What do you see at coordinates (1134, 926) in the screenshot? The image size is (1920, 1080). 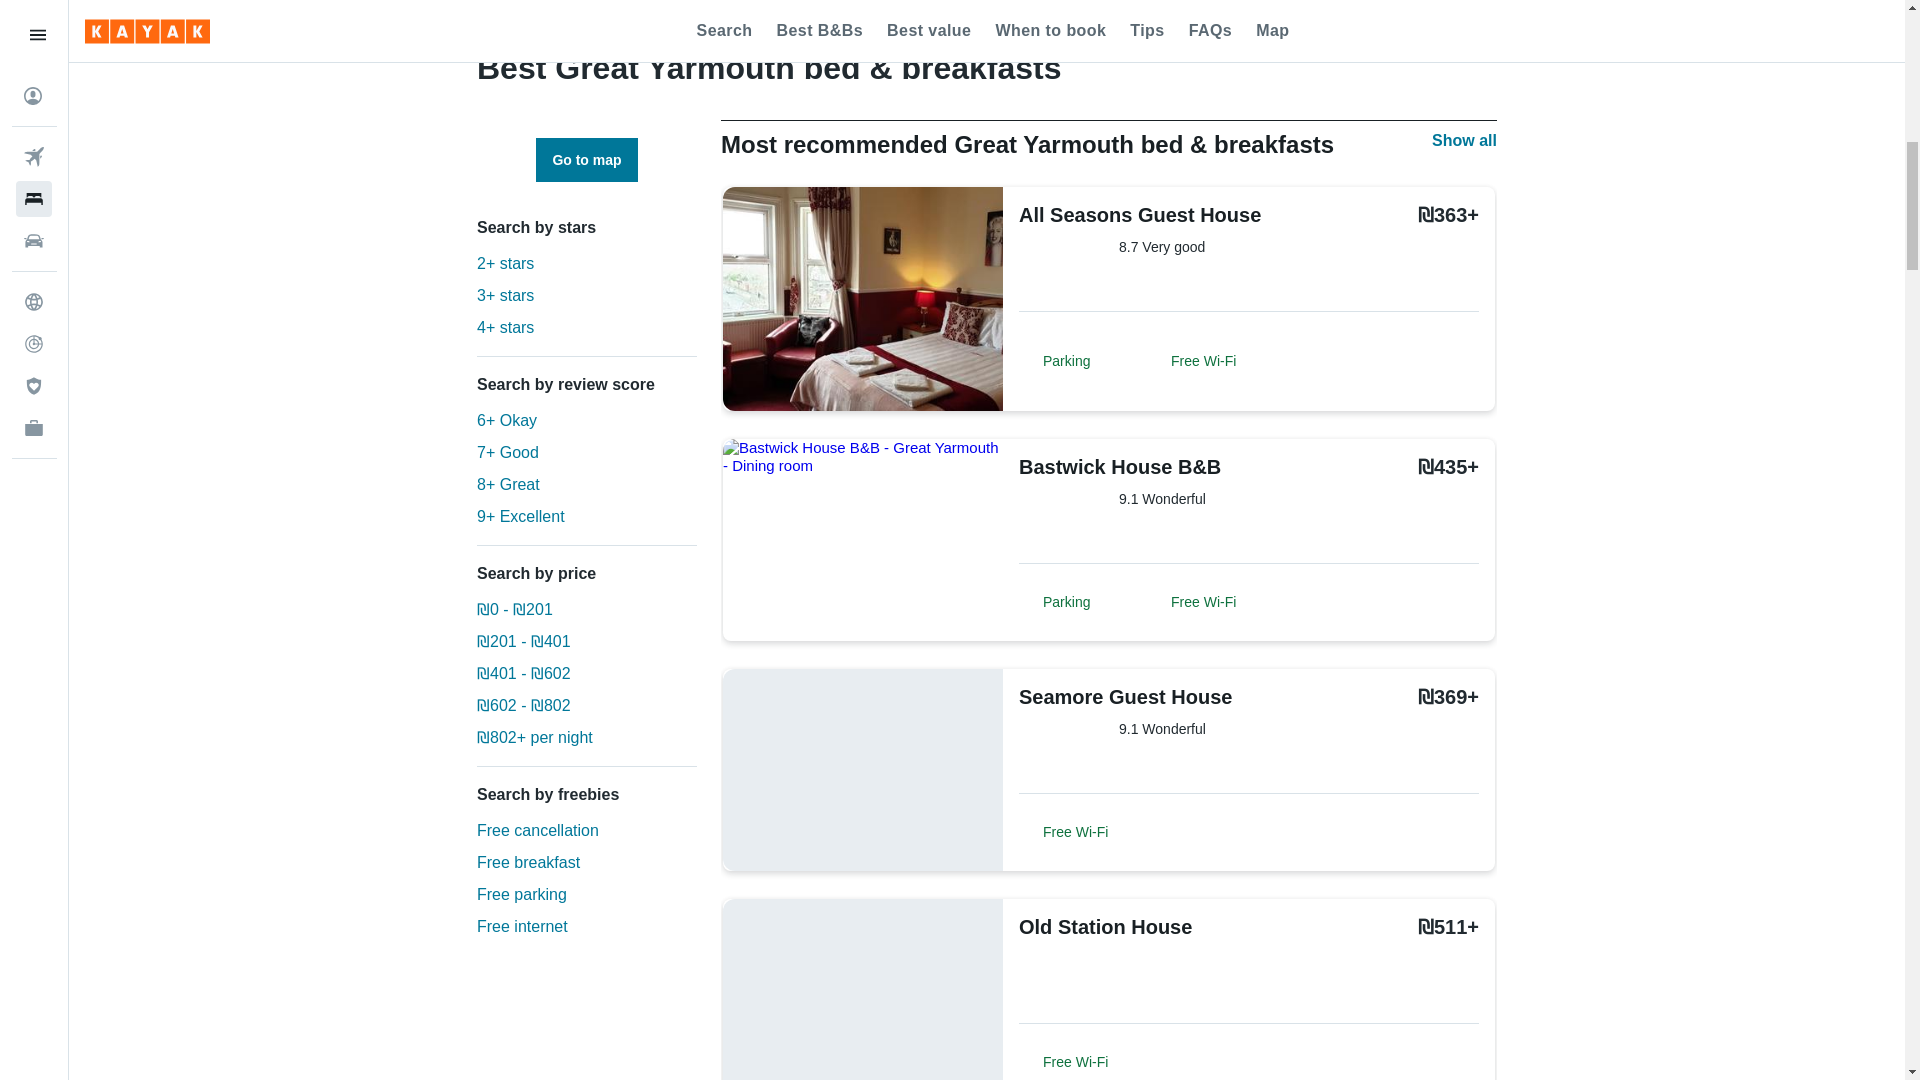 I see `Old Station House` at bounding box center [1134, 926].